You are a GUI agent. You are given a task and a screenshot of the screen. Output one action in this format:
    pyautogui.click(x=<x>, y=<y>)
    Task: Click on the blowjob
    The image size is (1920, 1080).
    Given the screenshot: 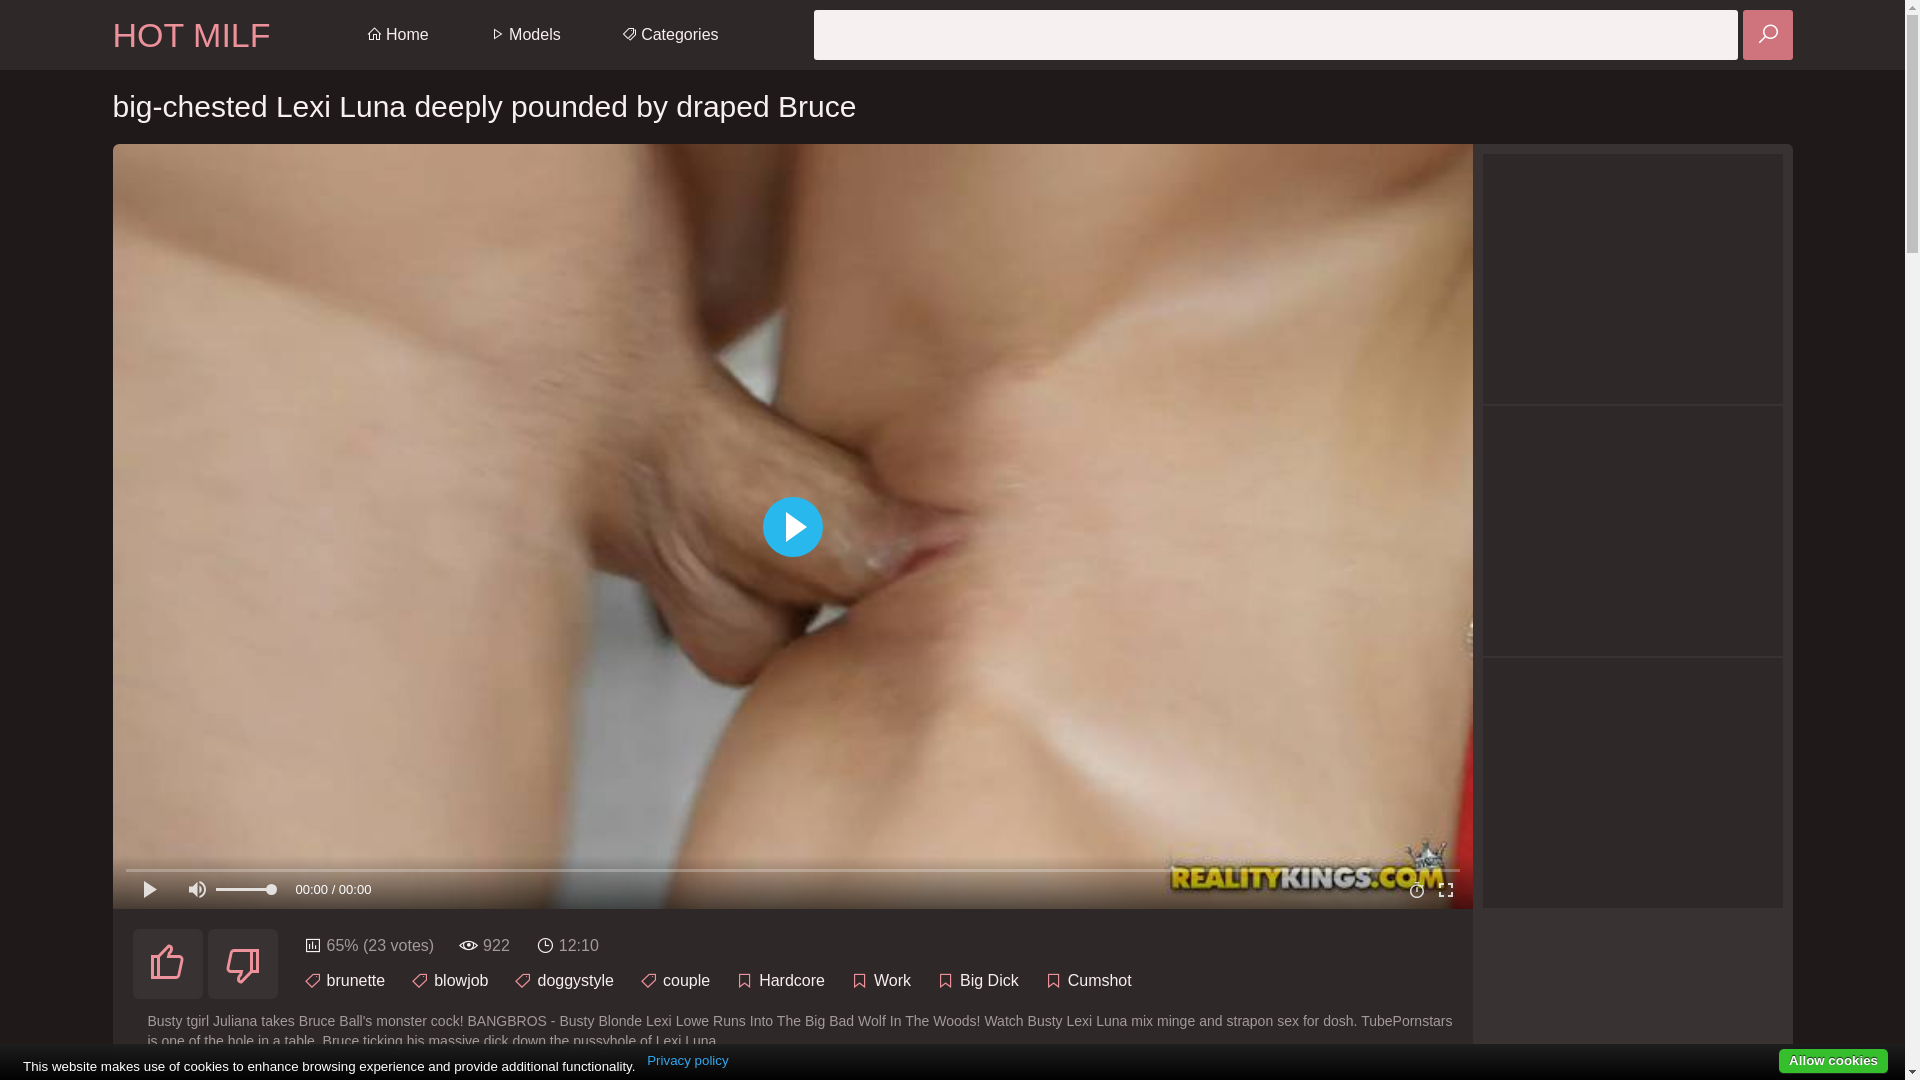 What is the action you would take?
    pyautogui.click(x=461, y=980)
    